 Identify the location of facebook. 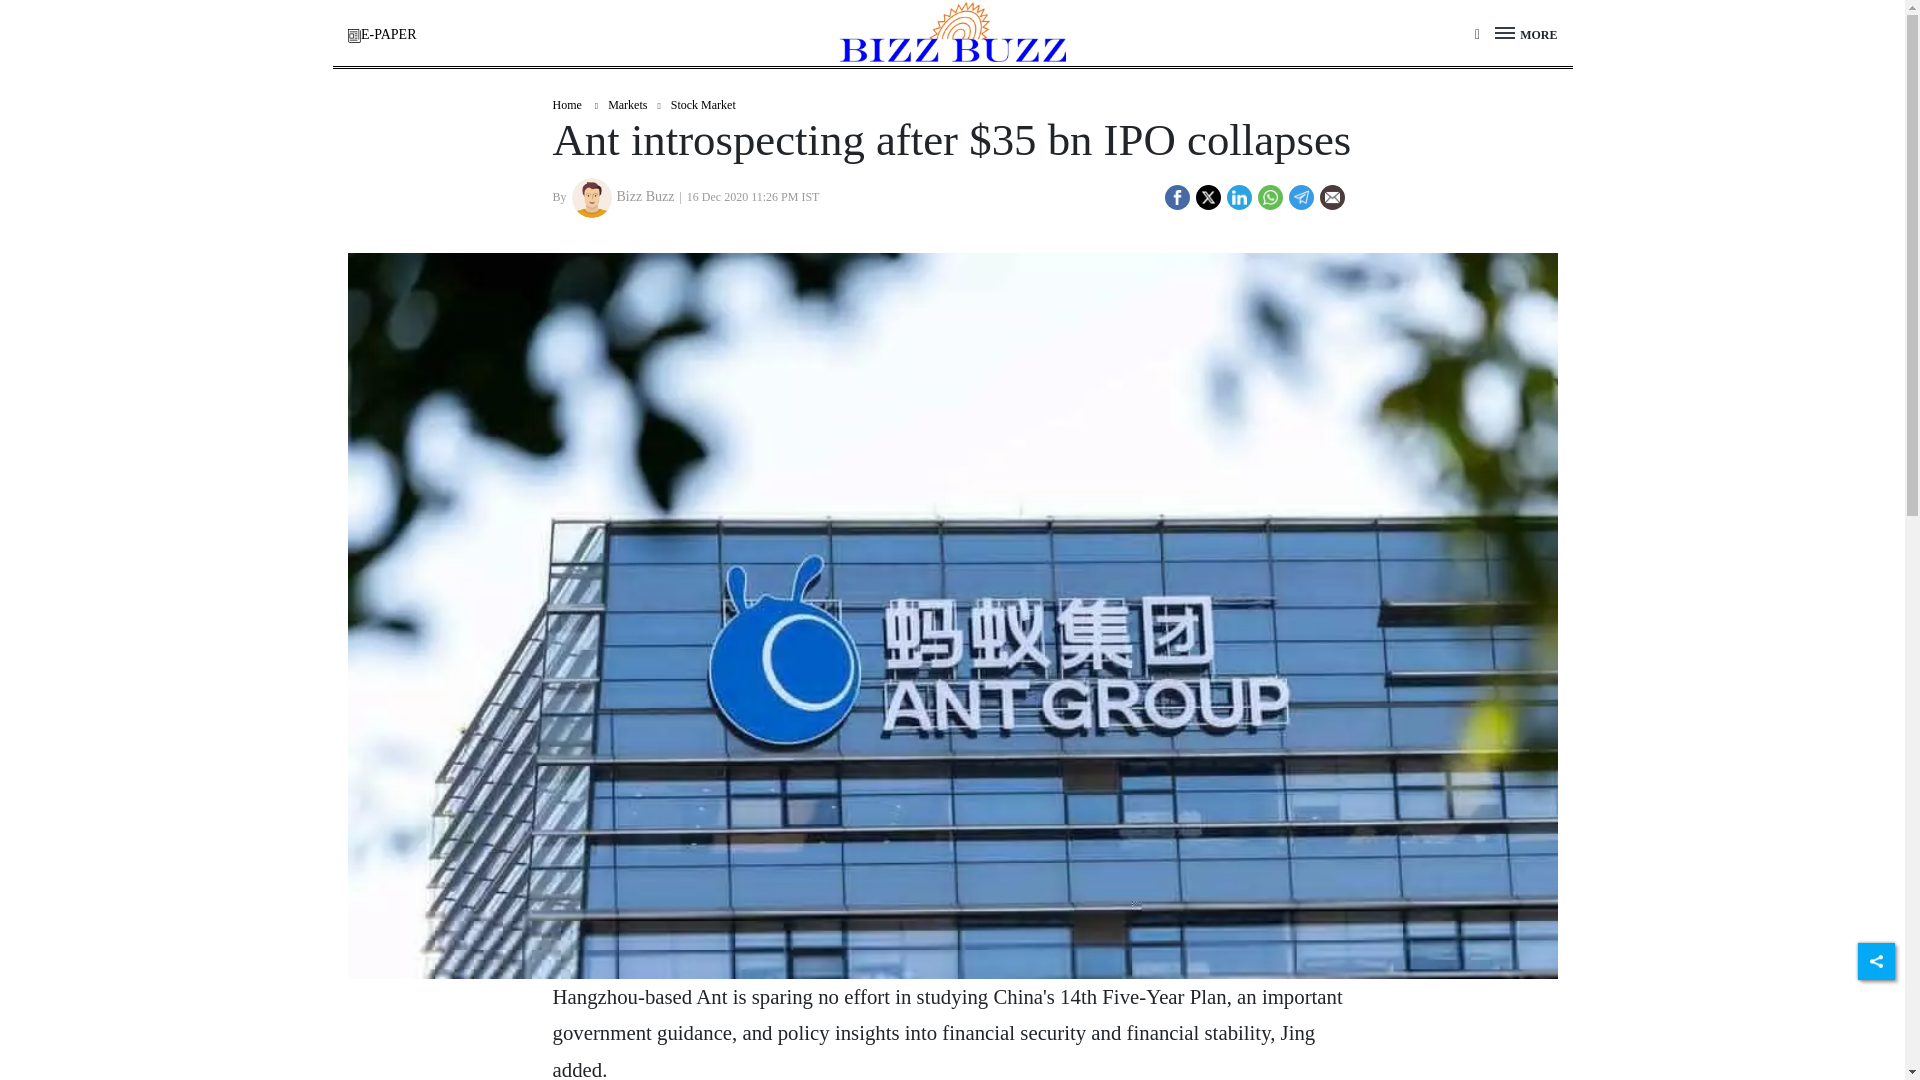
(1176, 198).